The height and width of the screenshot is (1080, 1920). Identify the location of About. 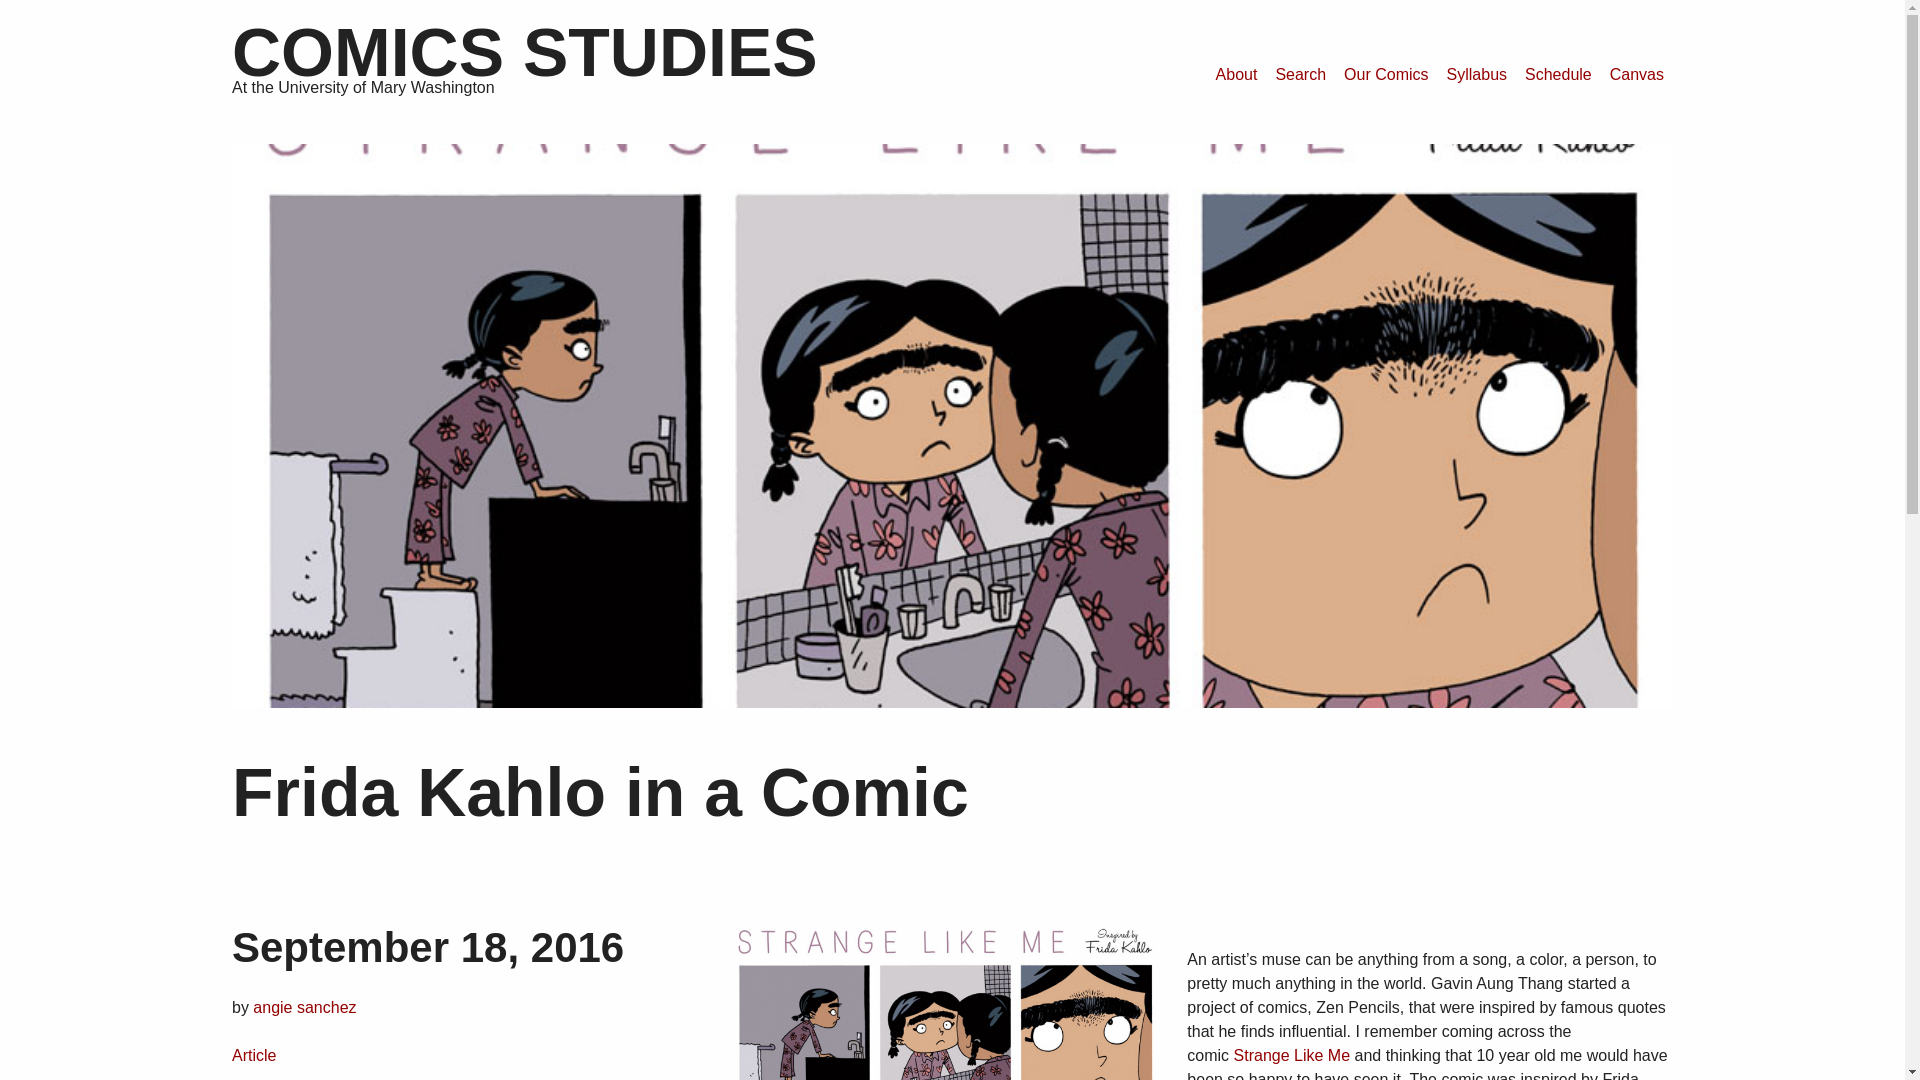
(1237, 75).